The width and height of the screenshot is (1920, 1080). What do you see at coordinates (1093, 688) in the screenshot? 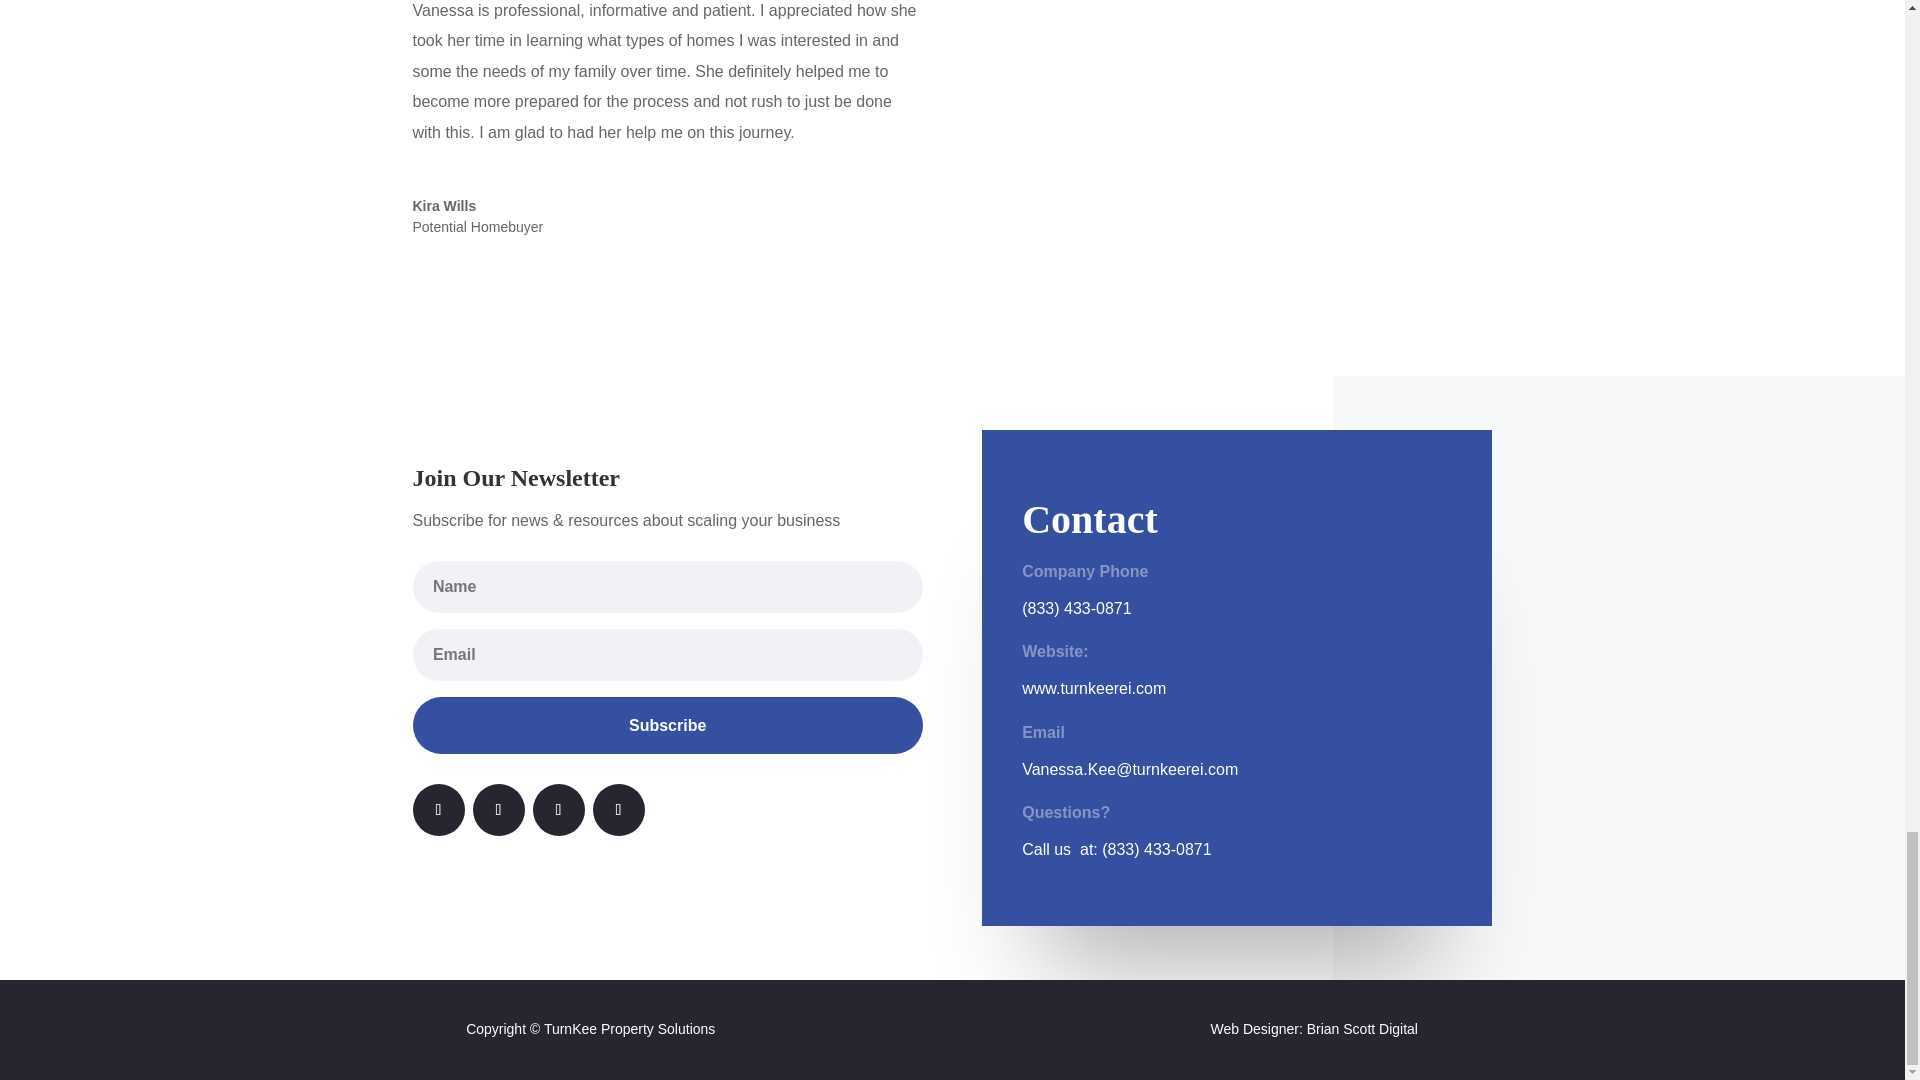
I see `www.turnkeerei.com` at bounding box center [1093, 688].